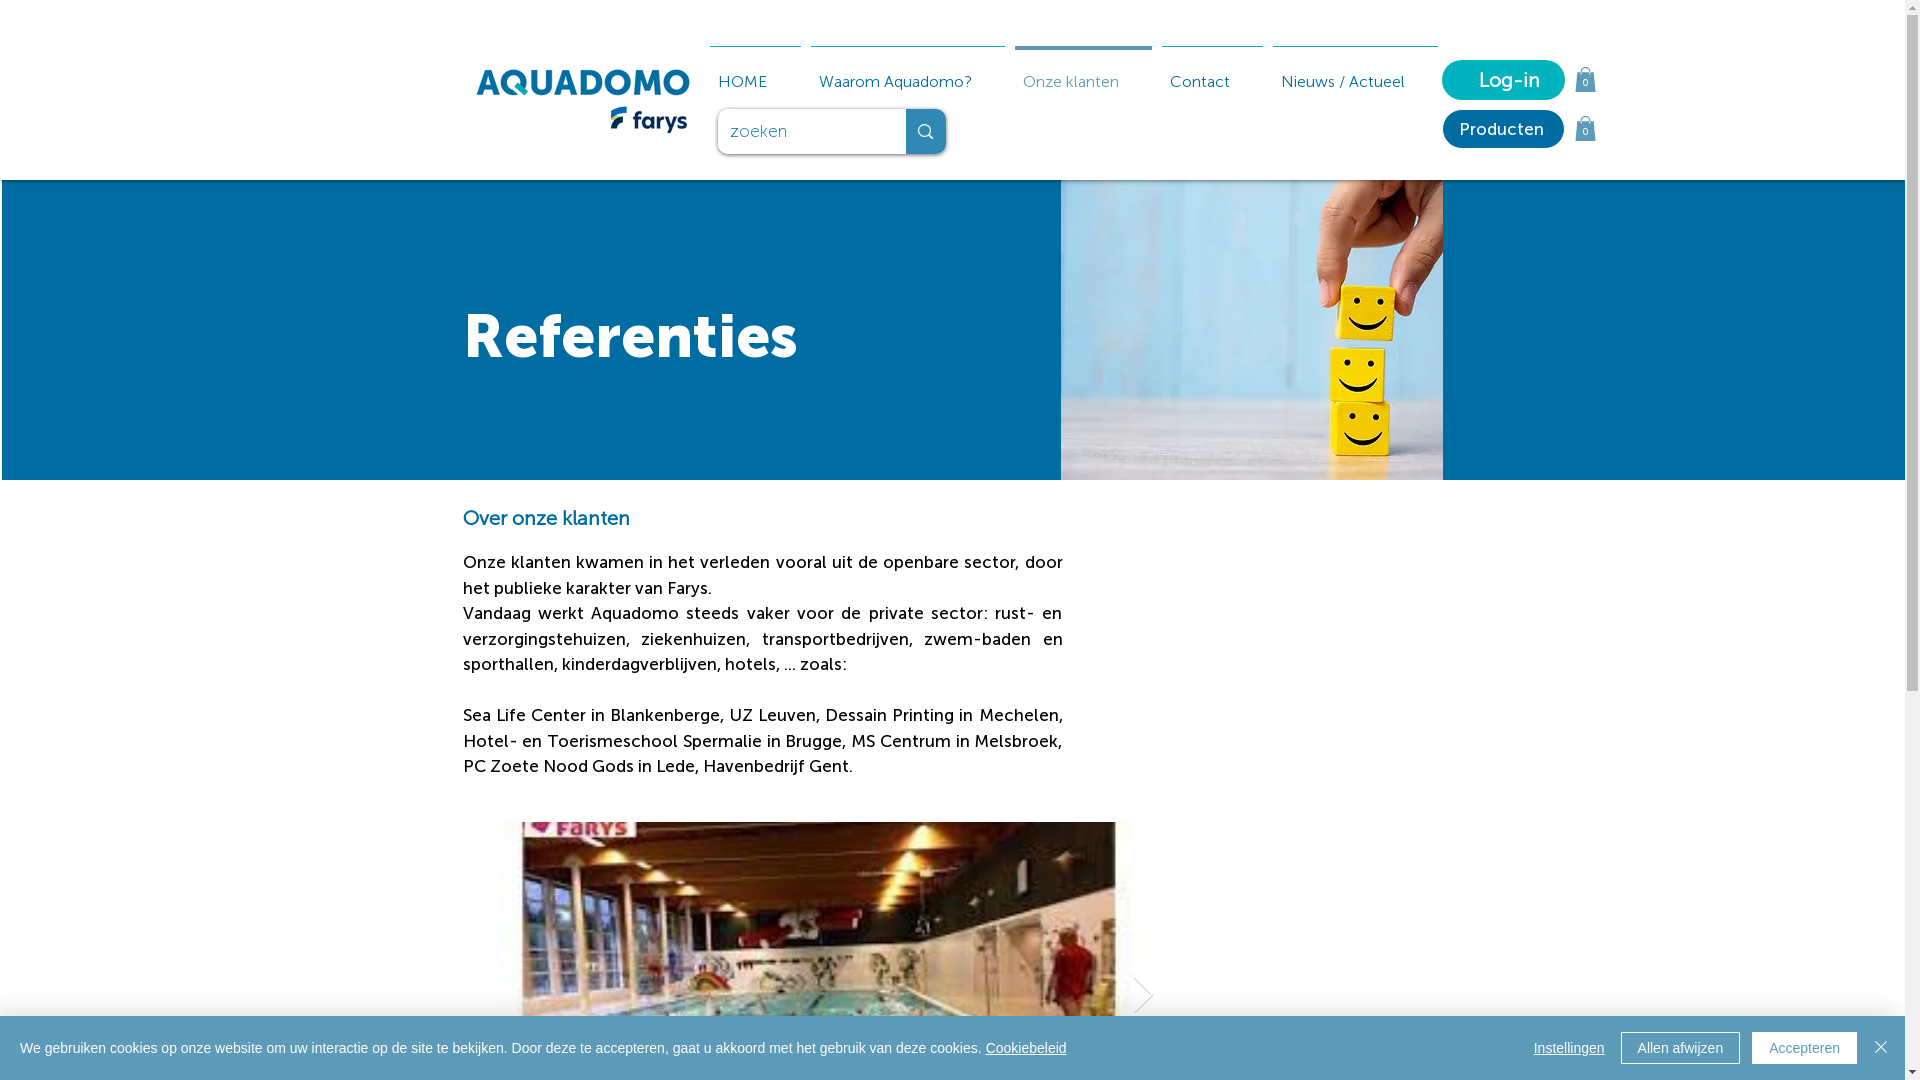 Image resolution: width=1920 pixels, height=1080 pixels. What do you see at coordinates (1804, 1048) in the screenshot?
I see `Accepteren` at bounding box center [1804, 1048].